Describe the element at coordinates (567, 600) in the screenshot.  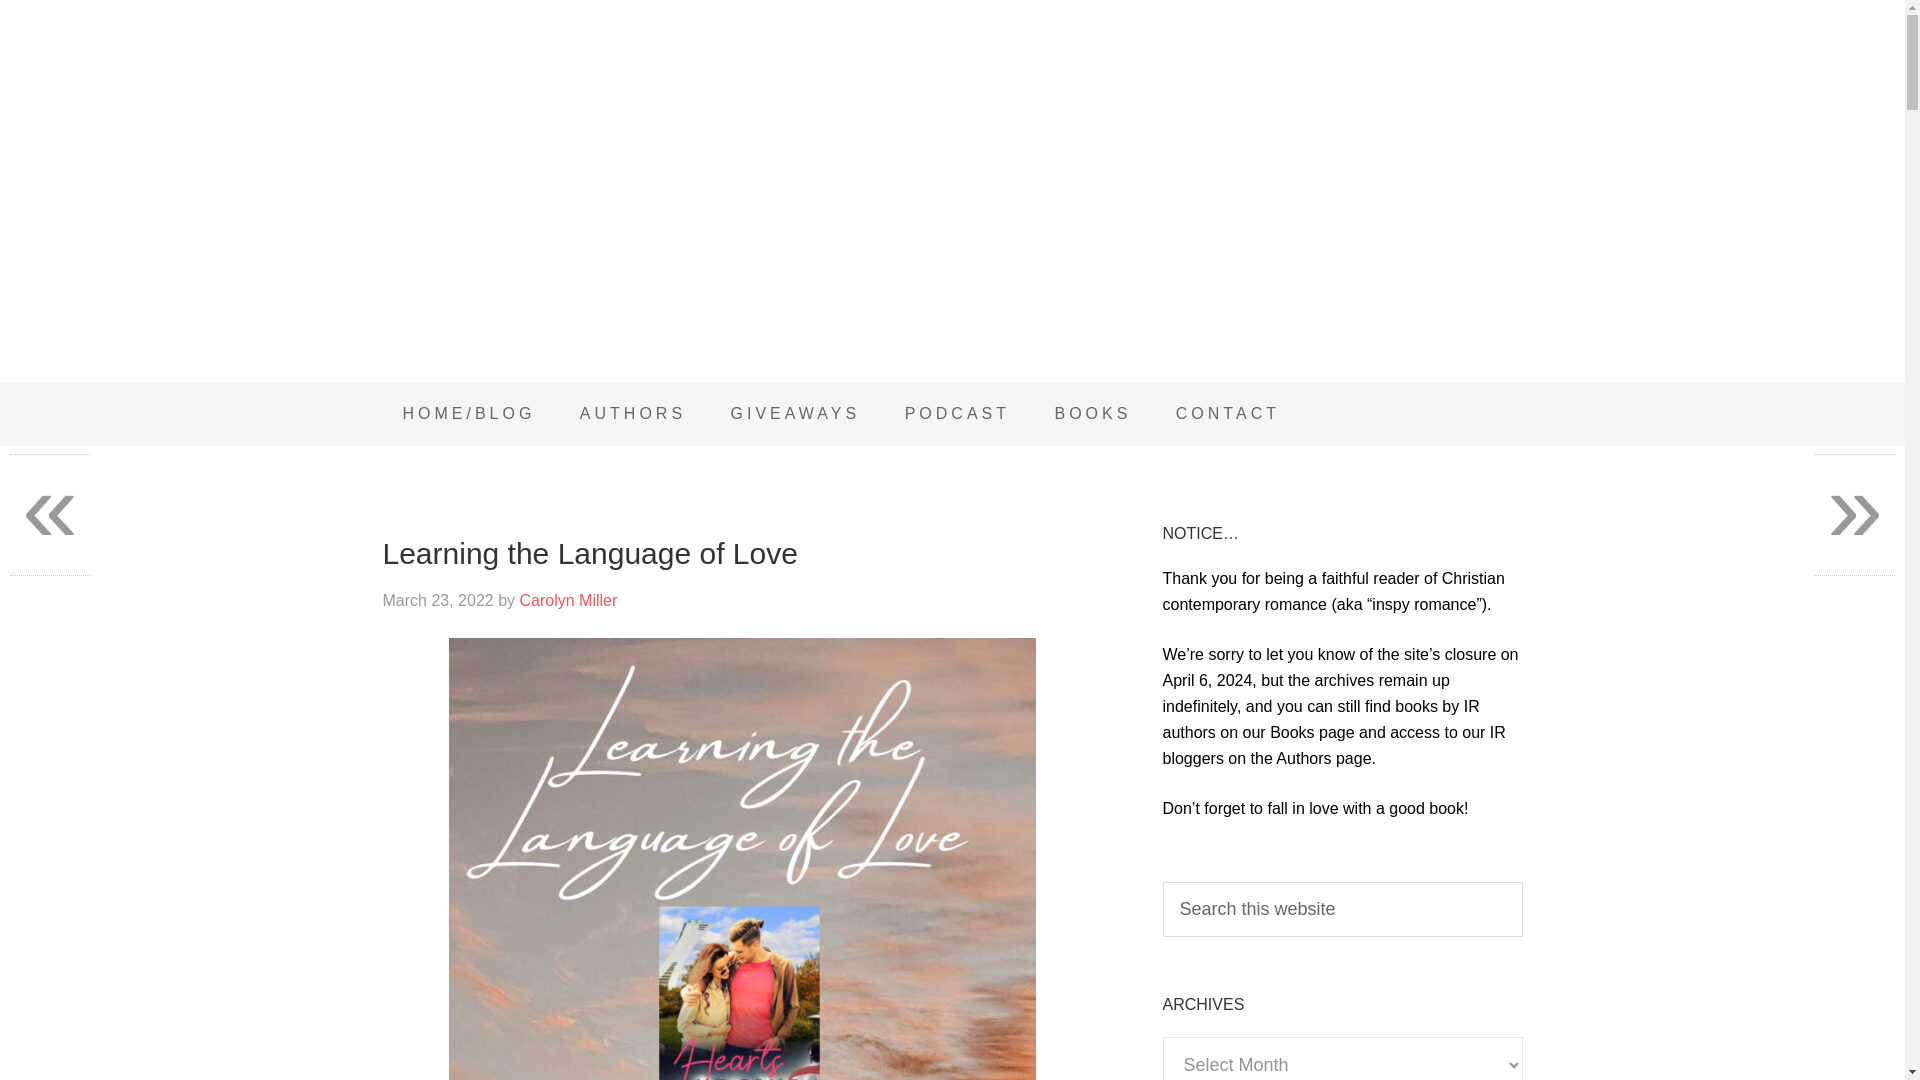
I see `Carolyn Miller` at that location.